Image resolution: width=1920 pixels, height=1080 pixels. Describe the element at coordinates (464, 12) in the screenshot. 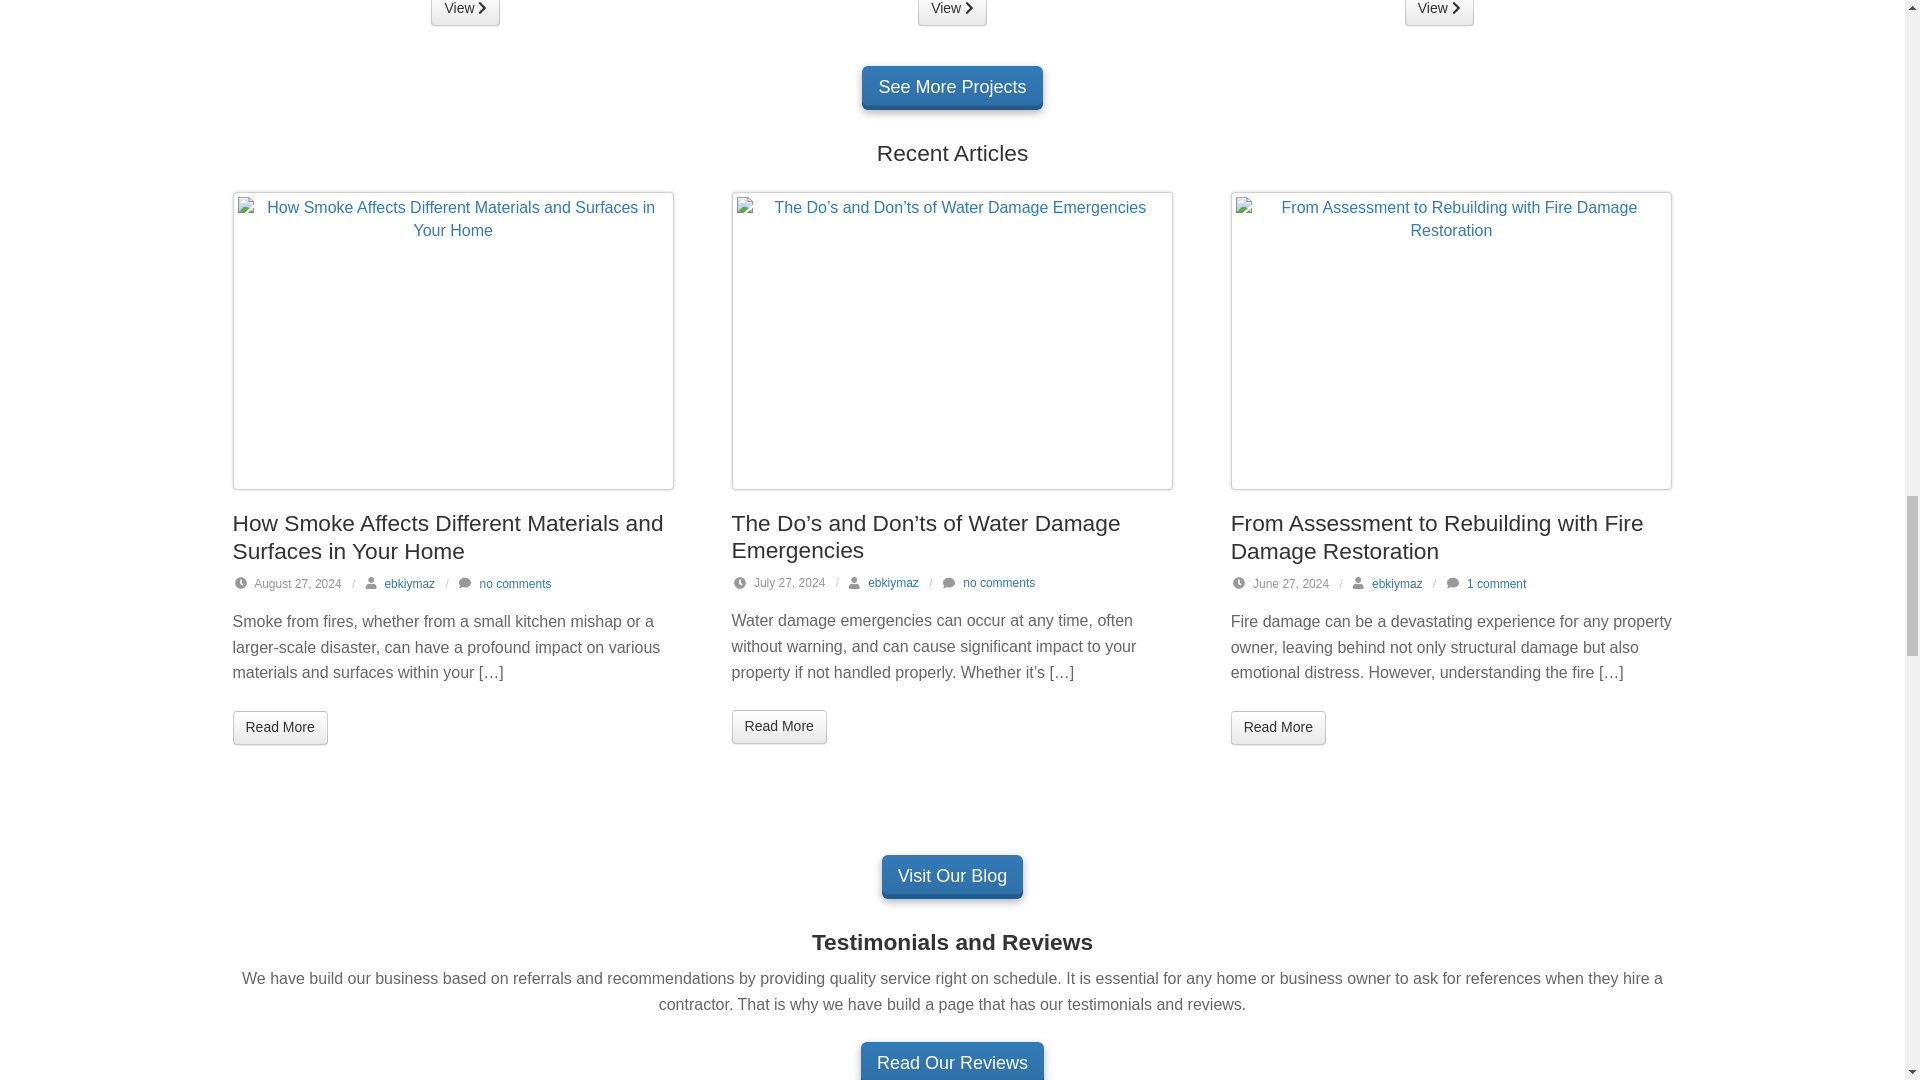

I see `View` at that location.